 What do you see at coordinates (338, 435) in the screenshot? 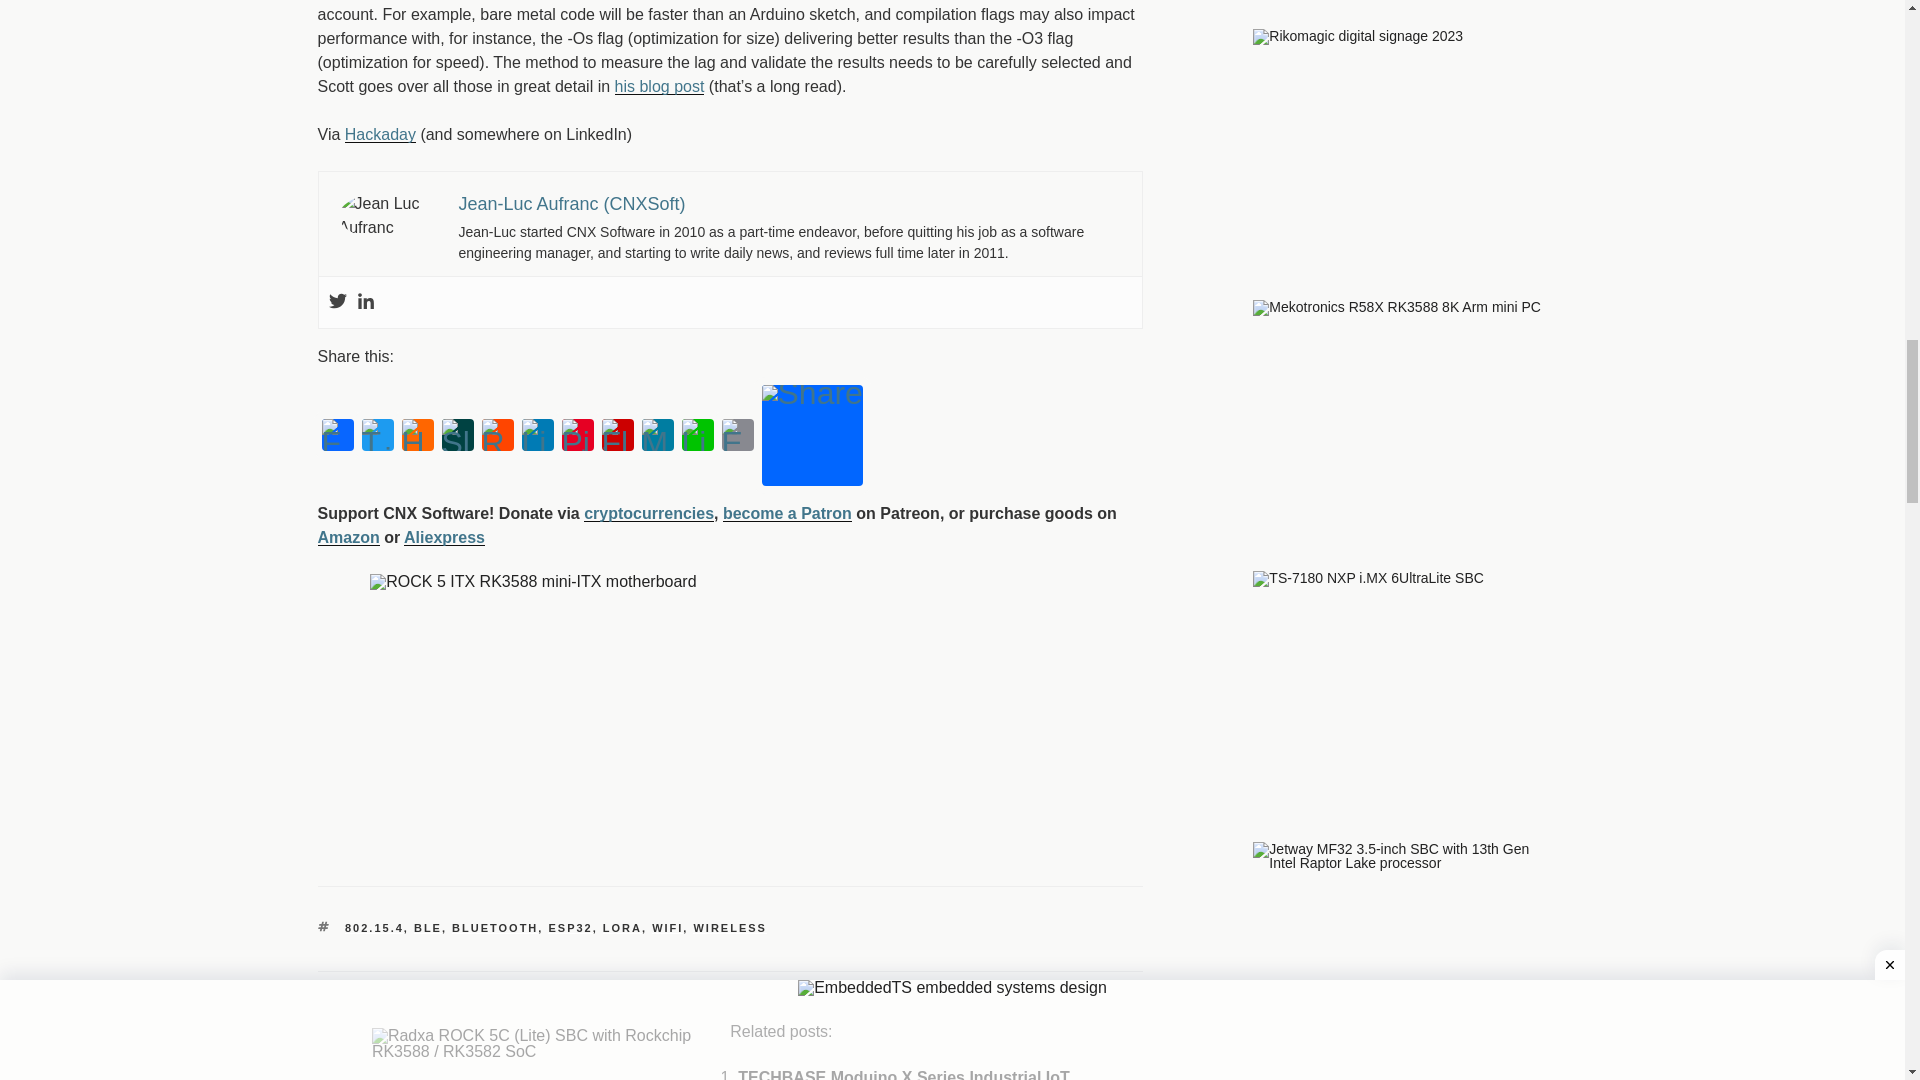
I see `Facebook` at bounding box center [338, 435].